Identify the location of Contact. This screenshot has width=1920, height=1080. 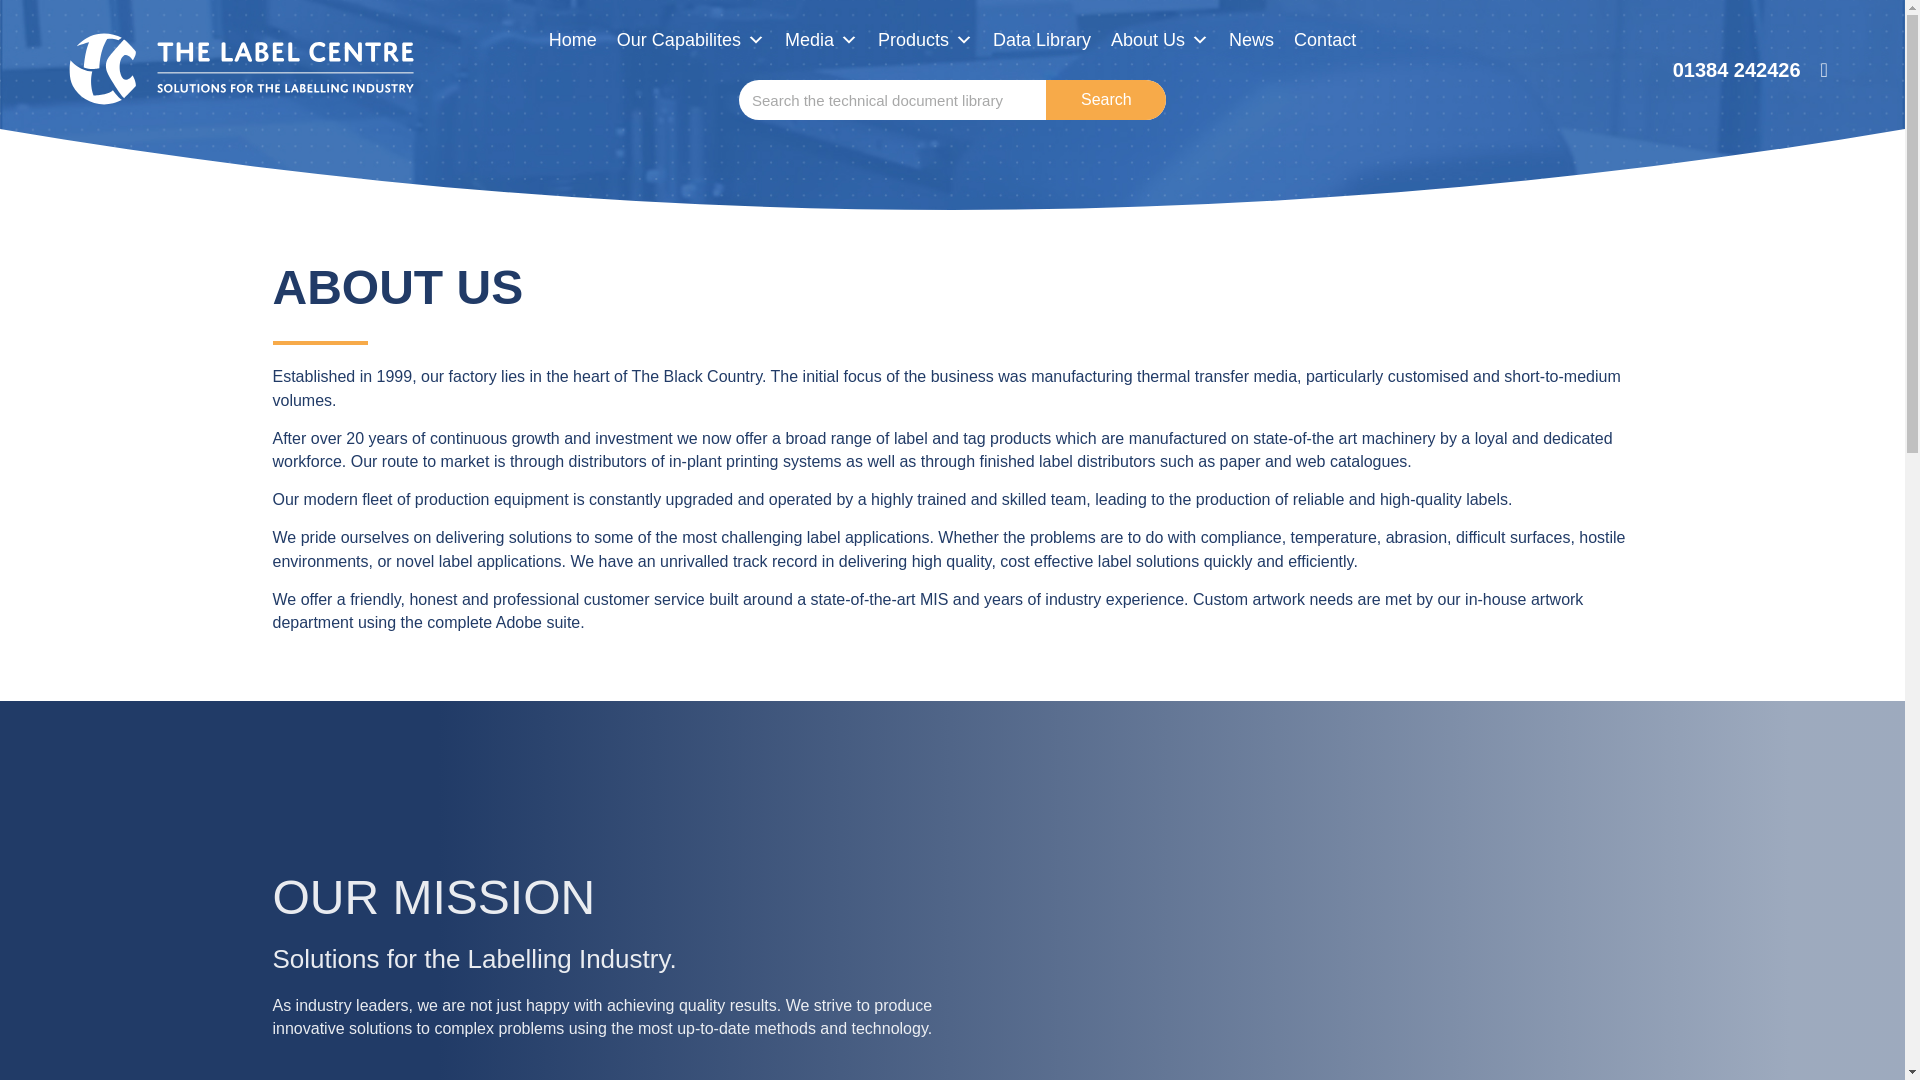
(1324, 40).